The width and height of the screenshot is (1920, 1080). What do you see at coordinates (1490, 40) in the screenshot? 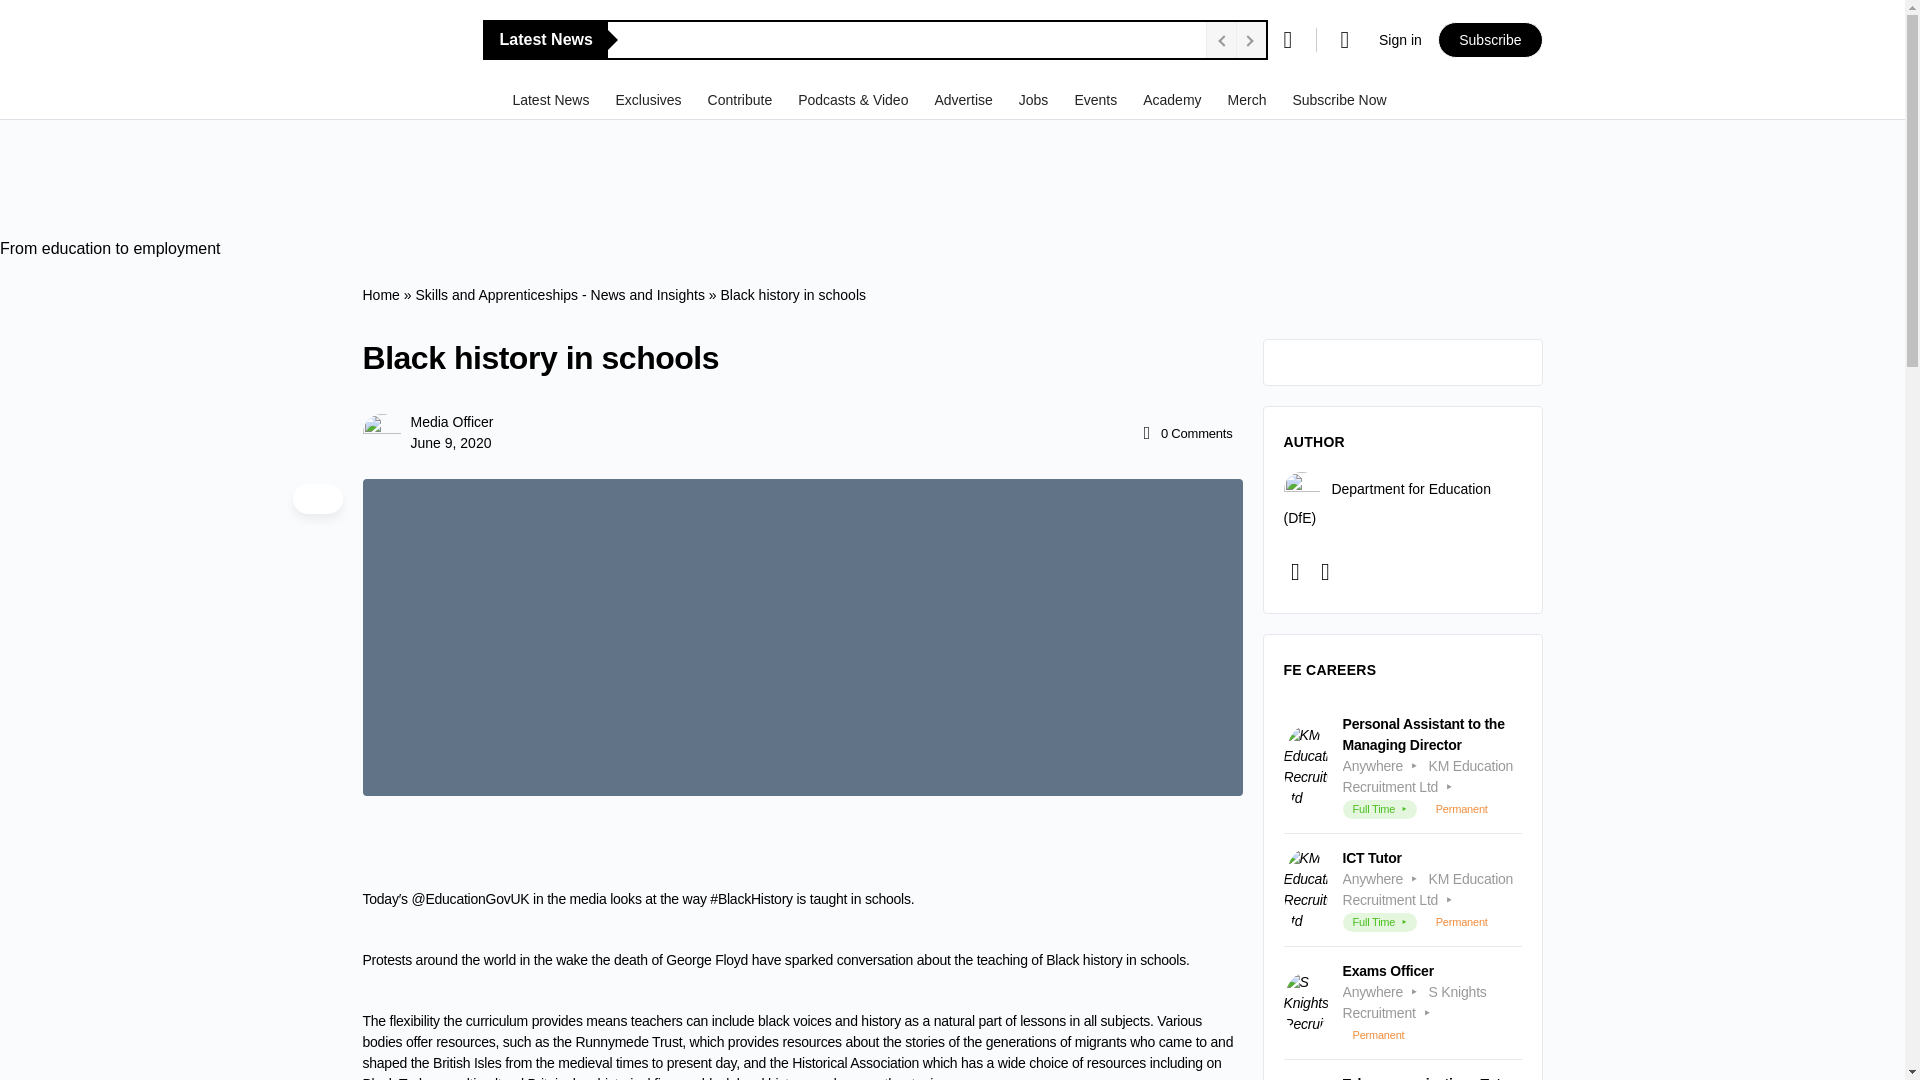
I see `Subscribe` at bounding box center [1490, 40].